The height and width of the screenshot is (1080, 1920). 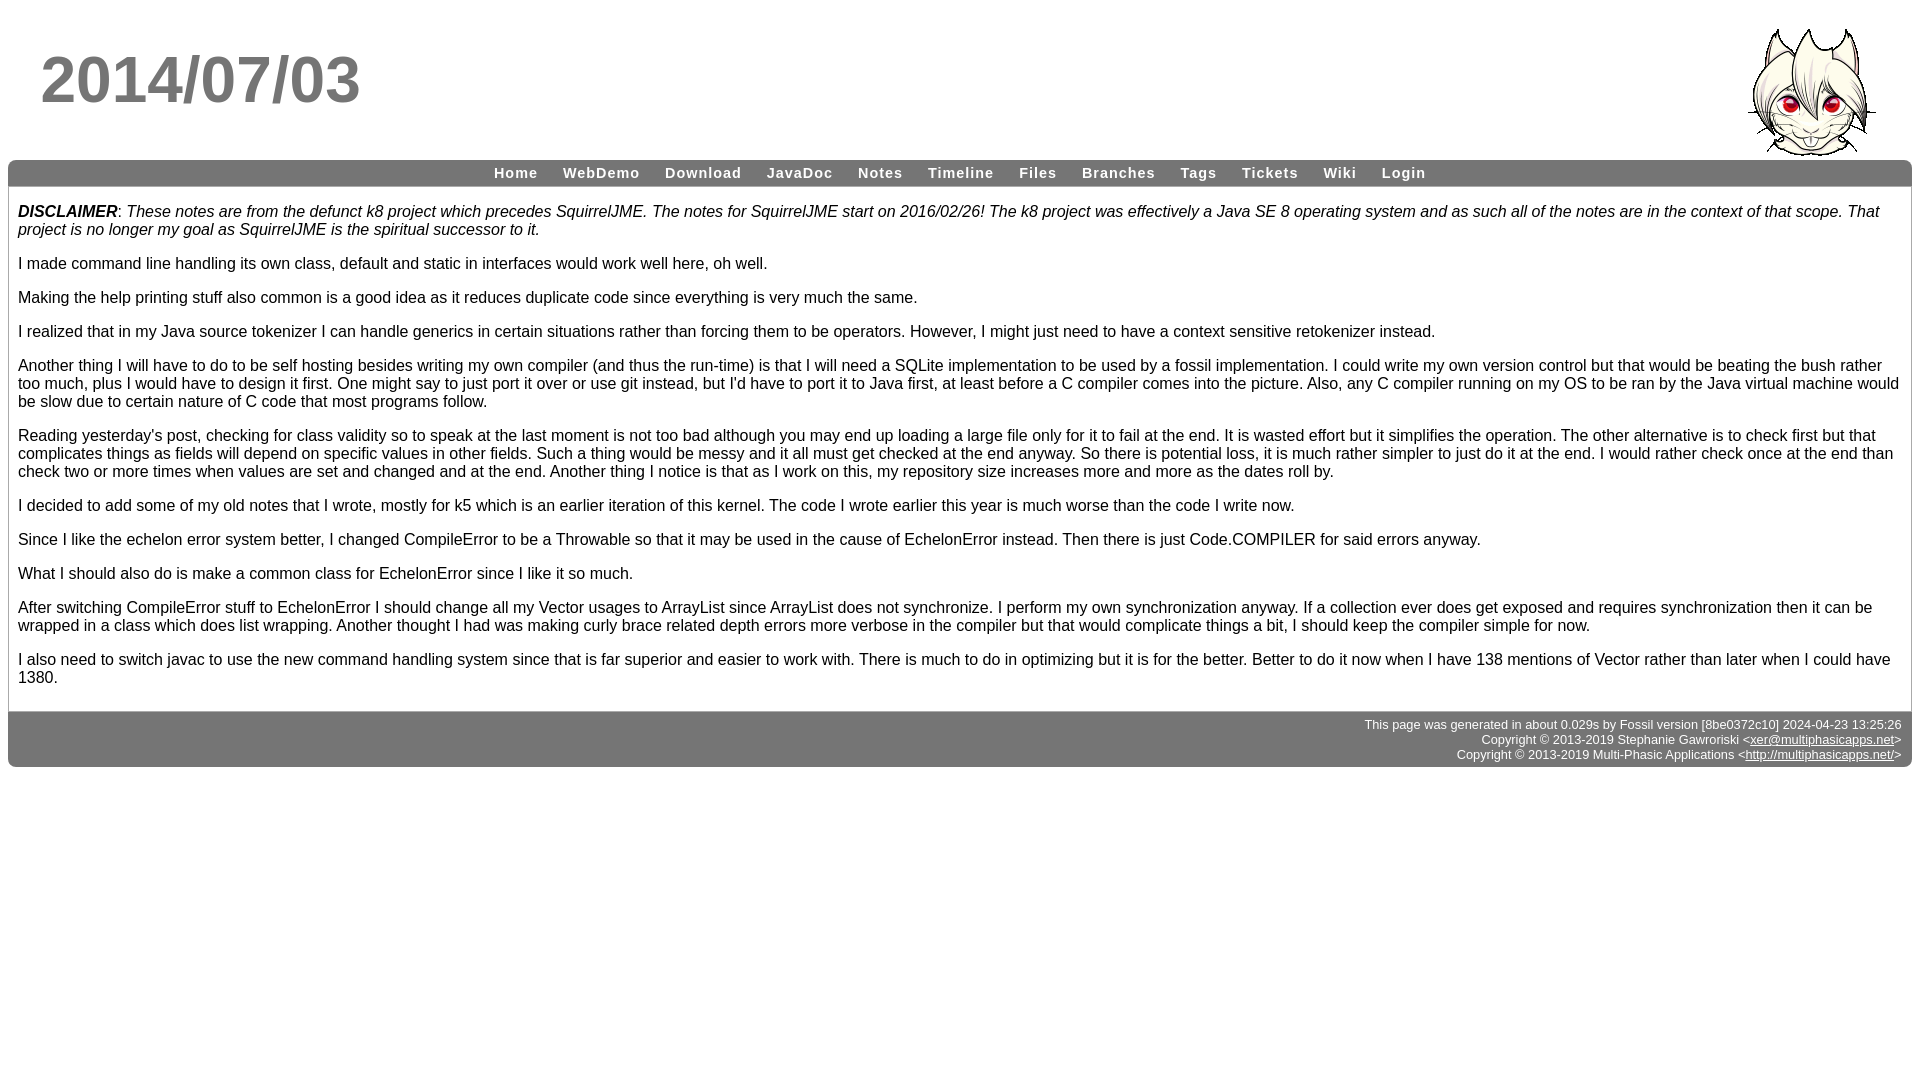 I want to click on Login, so click(x=1404, y=172).